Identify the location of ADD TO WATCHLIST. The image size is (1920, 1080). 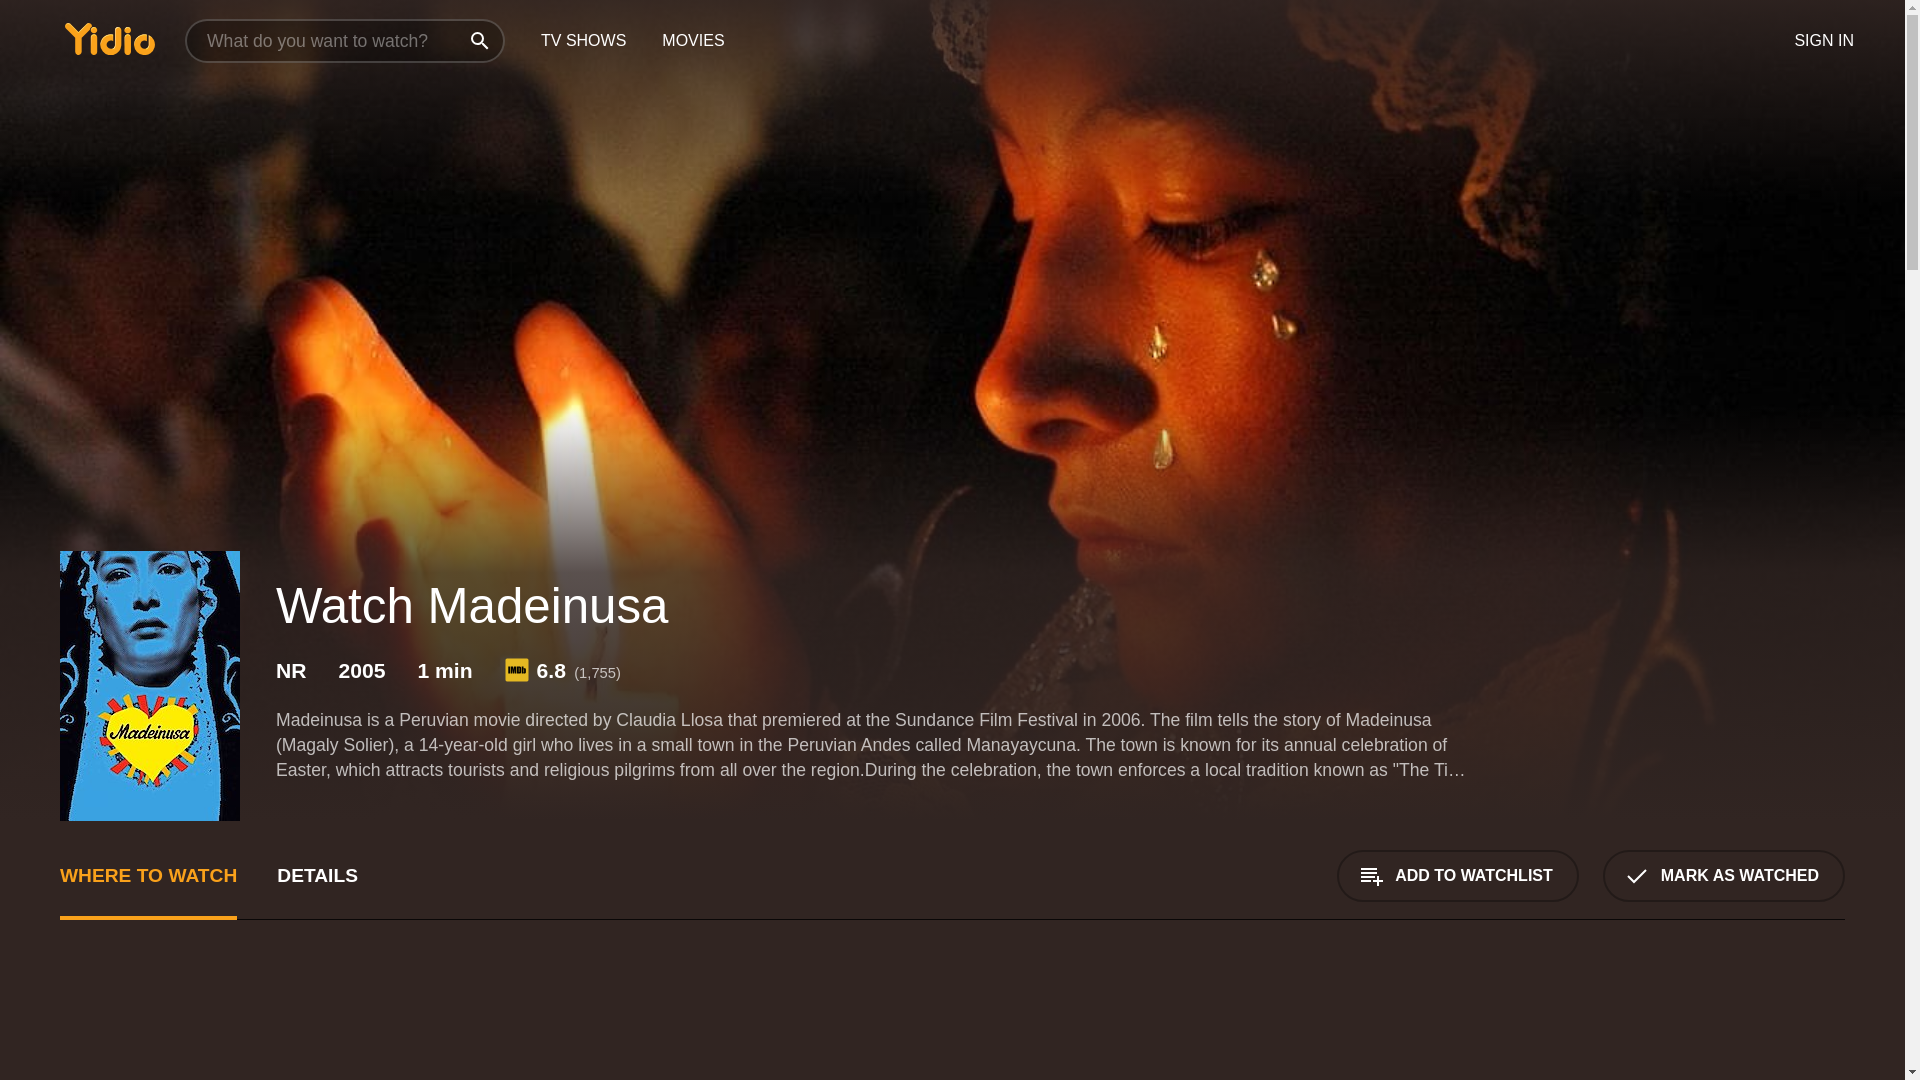
(1457, 875).